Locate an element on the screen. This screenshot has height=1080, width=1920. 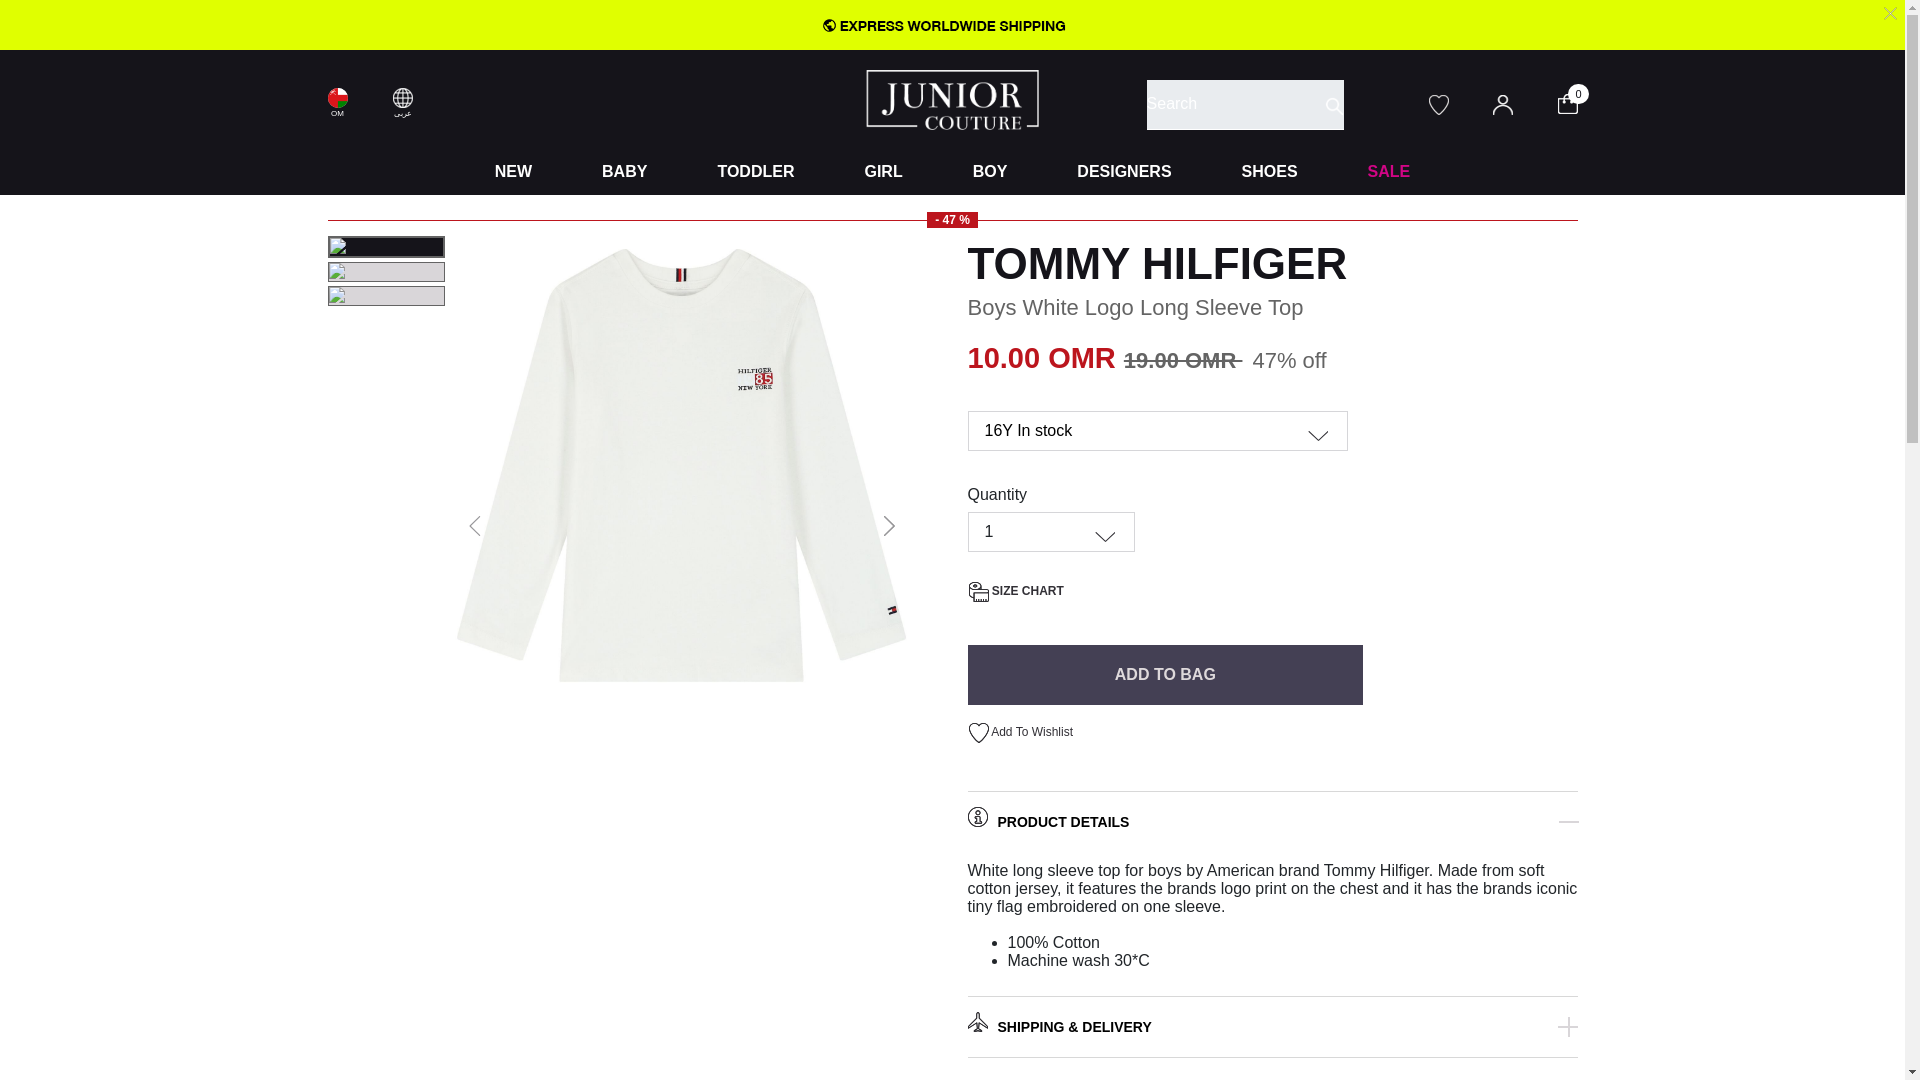
0 is located at coordinates (1580, 102).